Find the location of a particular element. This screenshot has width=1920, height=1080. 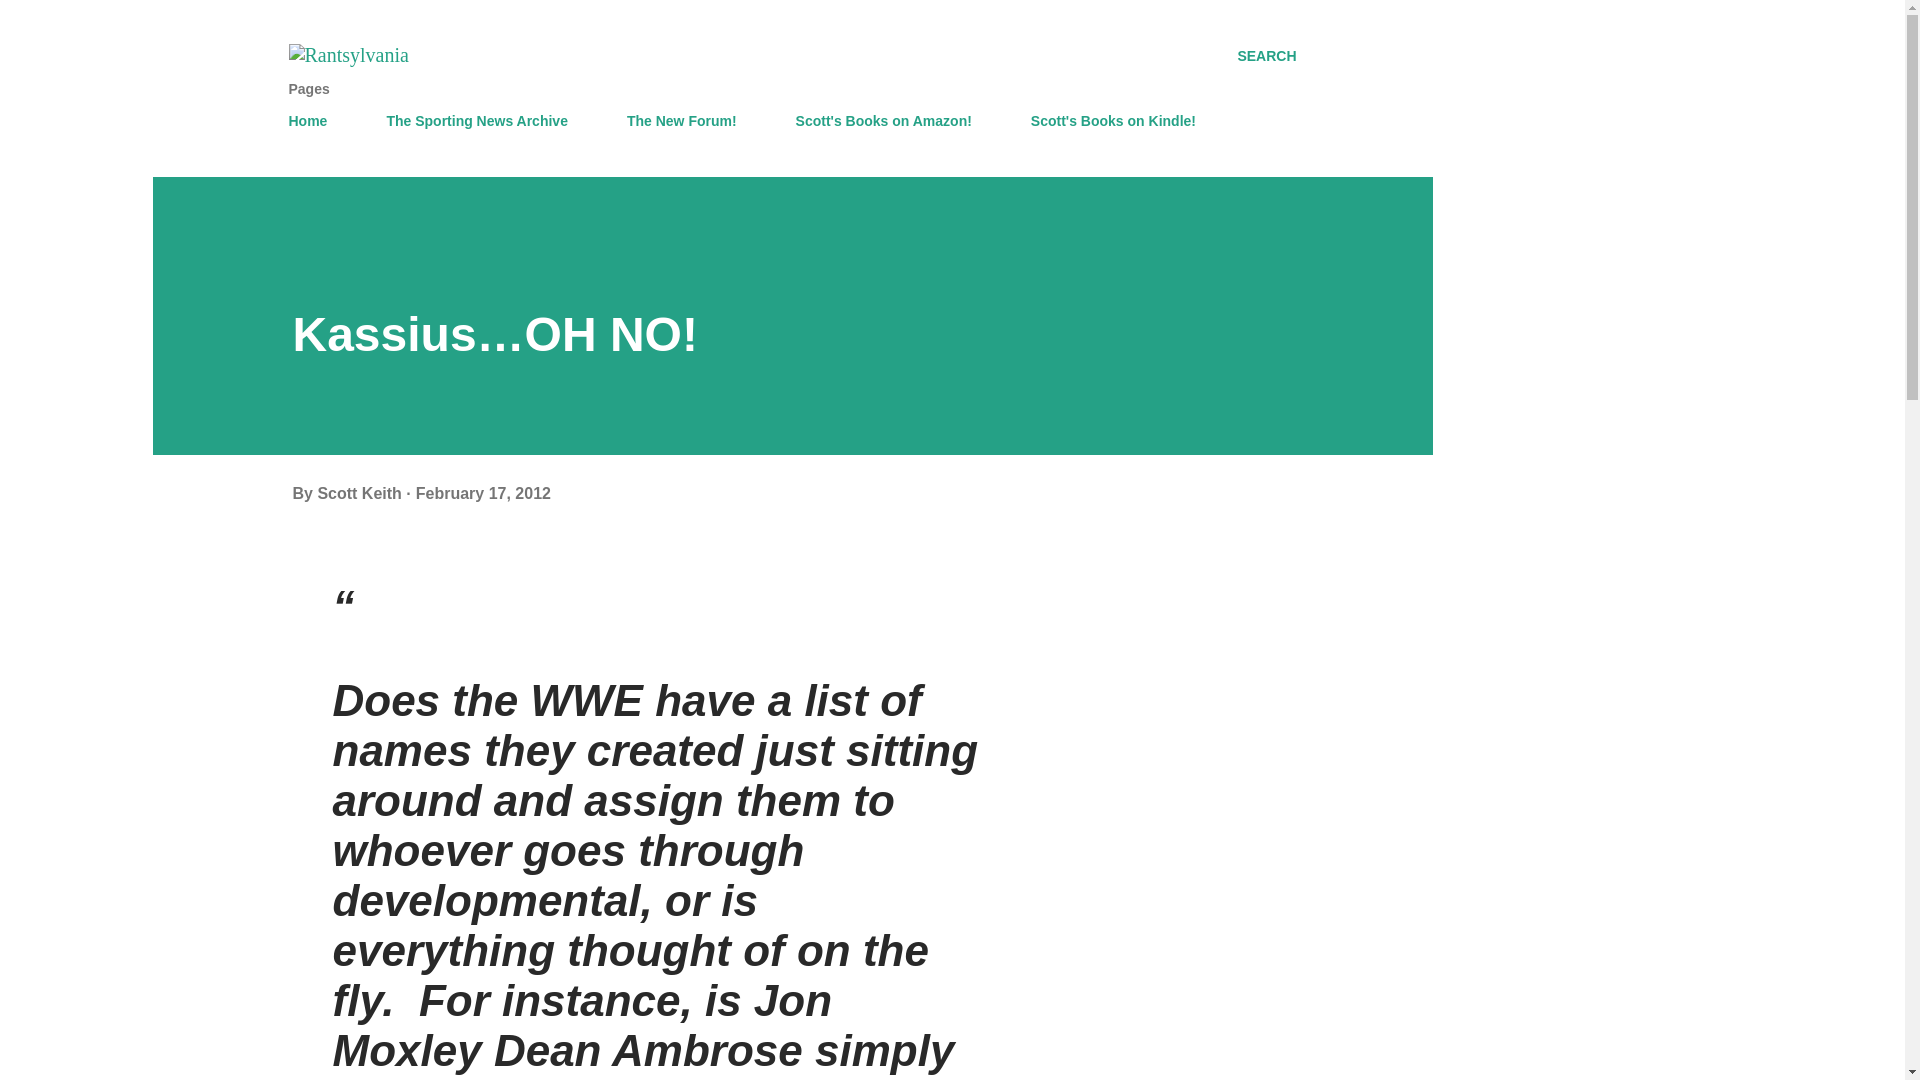

The Sporting News Archive is located at coordinates (476, 121).